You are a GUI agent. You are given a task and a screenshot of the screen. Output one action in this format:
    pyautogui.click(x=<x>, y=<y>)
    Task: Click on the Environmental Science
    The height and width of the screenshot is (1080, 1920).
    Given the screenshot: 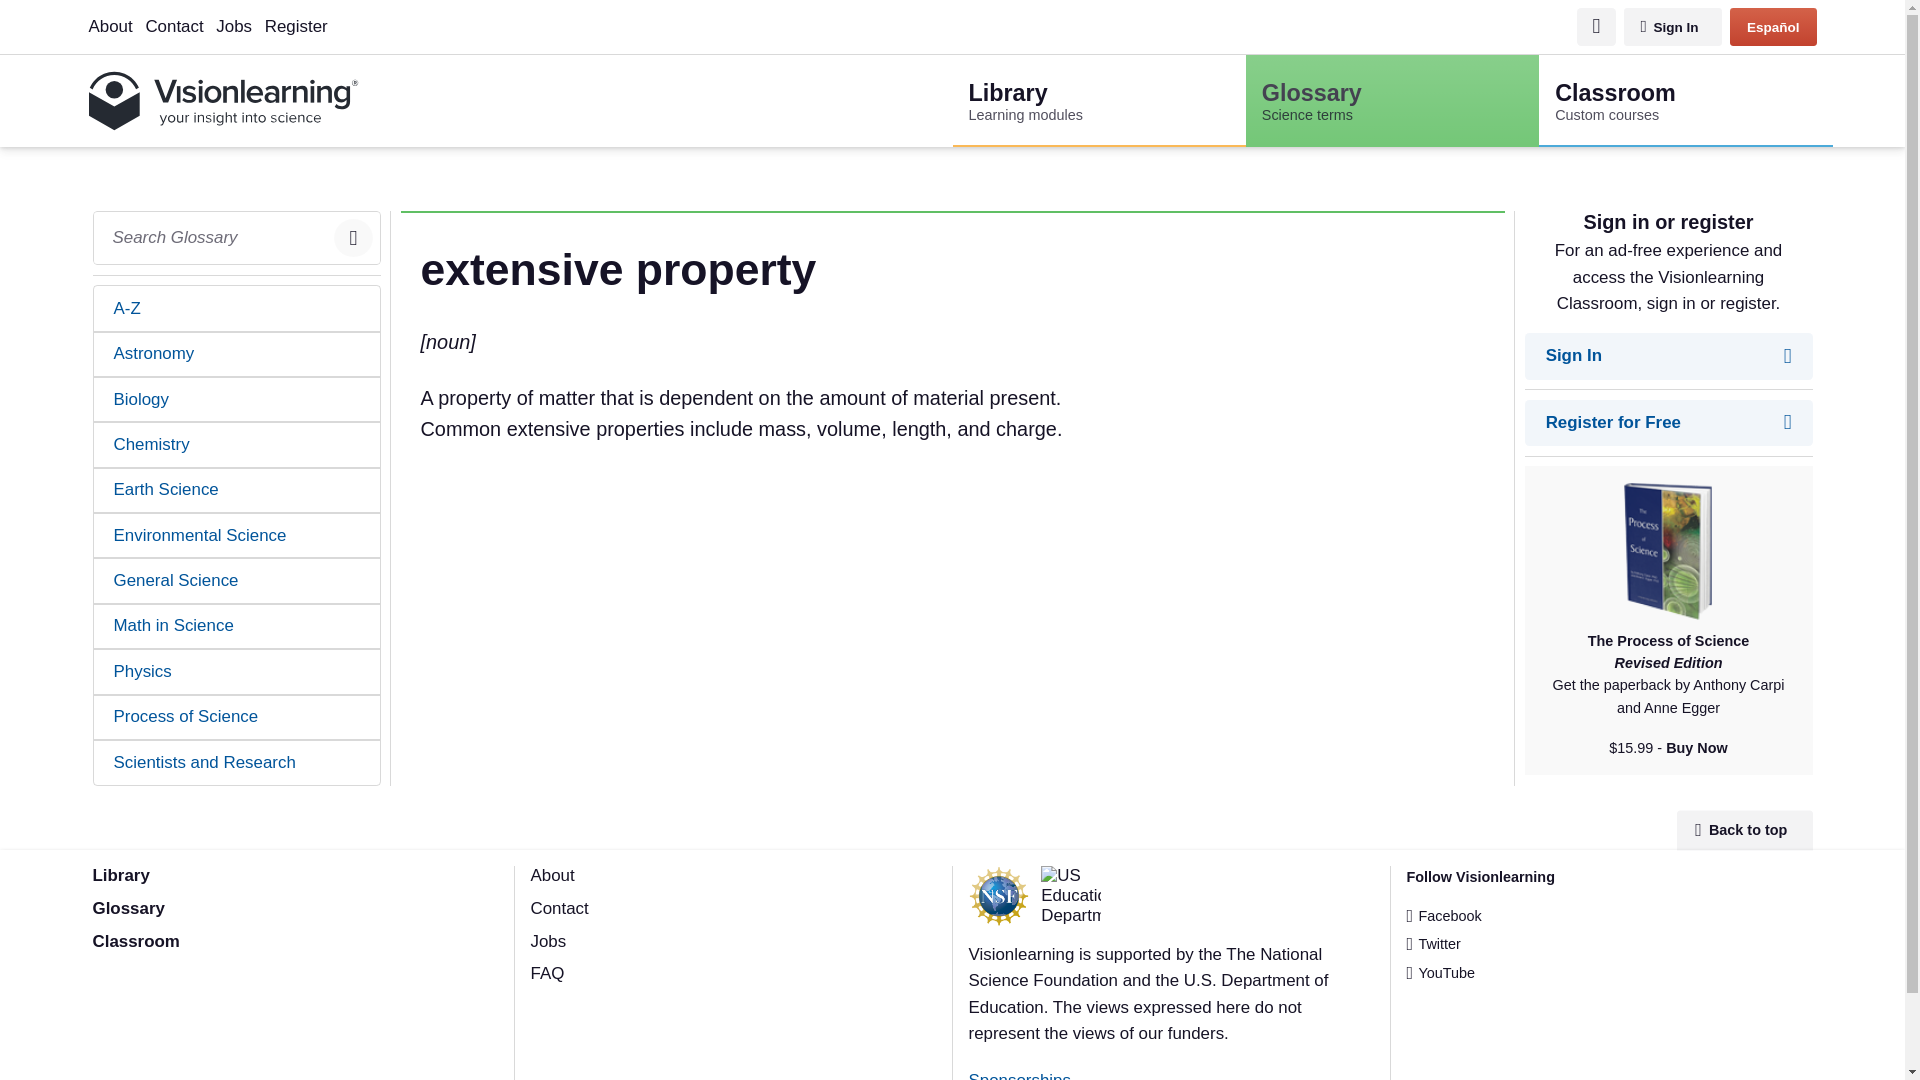 What is the action you would take?
    pyautogui.click(x=237, y=536)
    